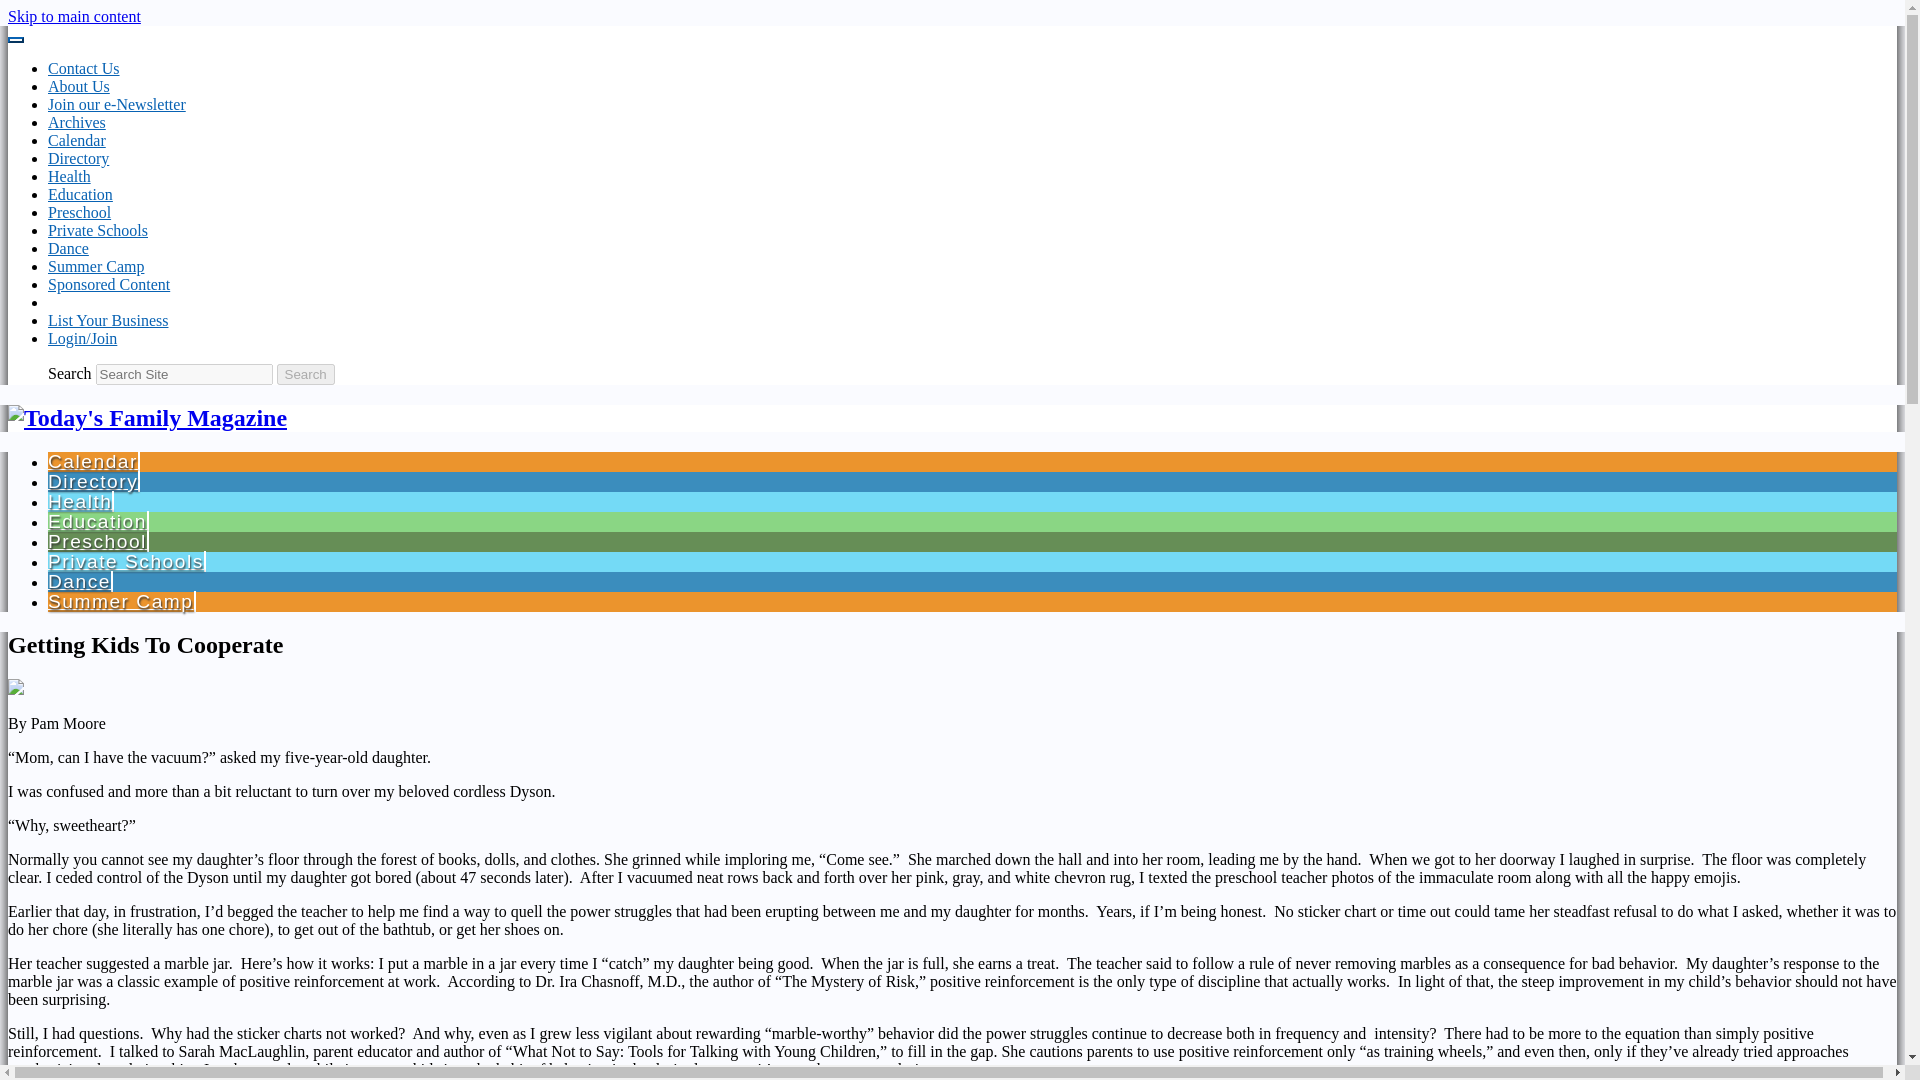  Describe the element at coordinates (98, 541) in the screenshot. I see `Preschool` at that location.